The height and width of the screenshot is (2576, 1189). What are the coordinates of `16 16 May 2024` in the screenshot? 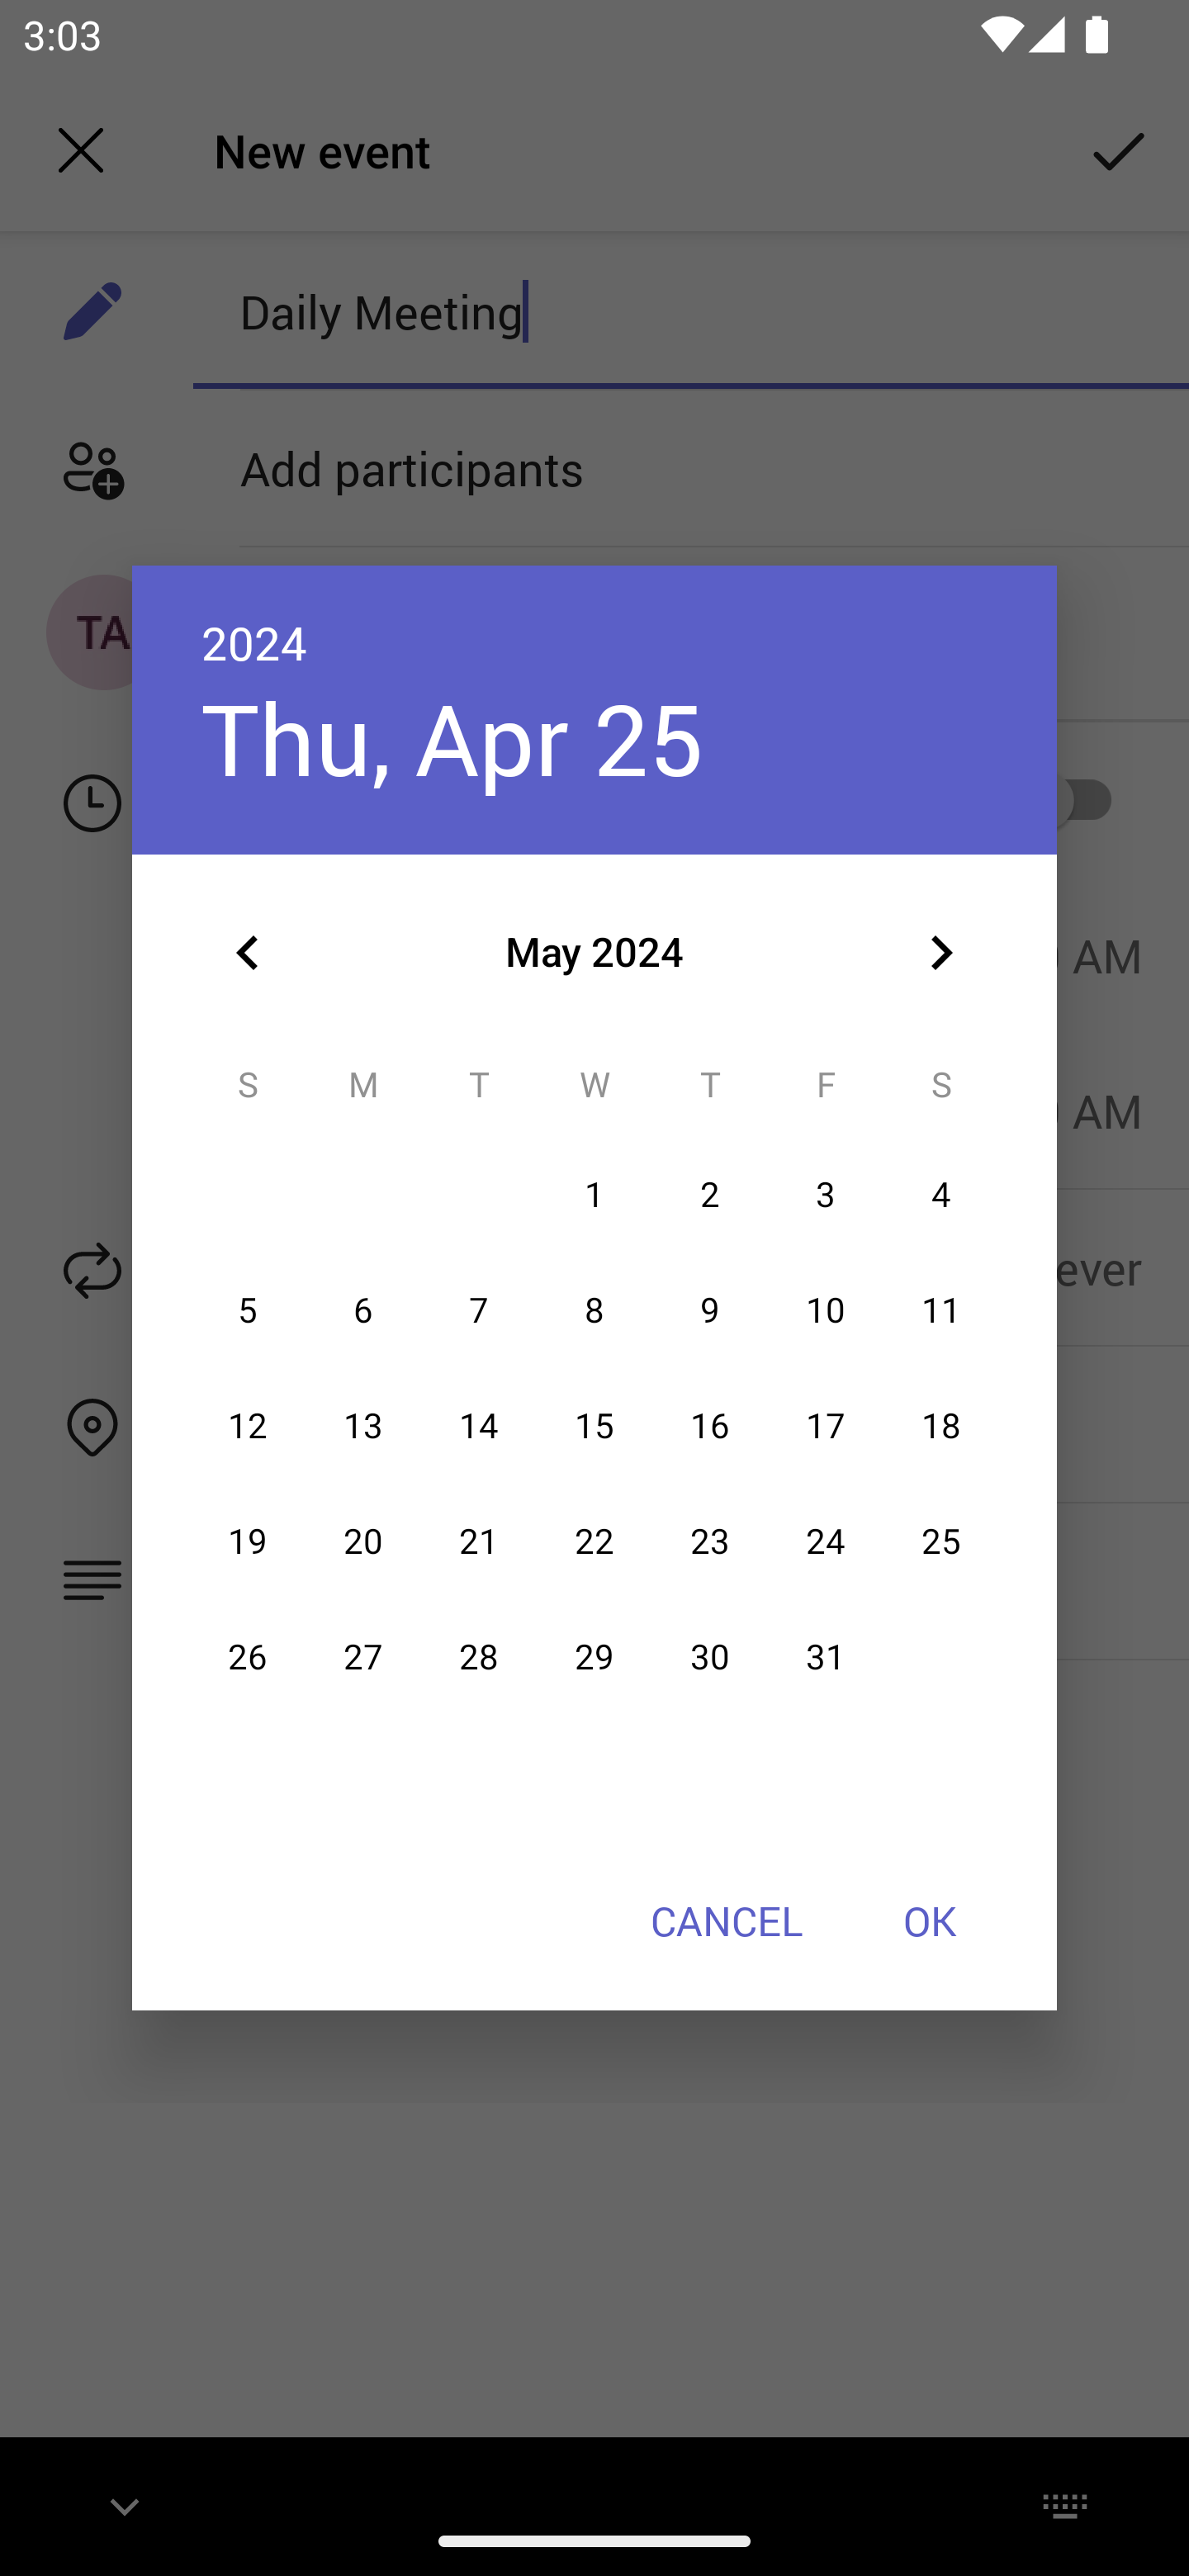 It's located at (710, 1425).